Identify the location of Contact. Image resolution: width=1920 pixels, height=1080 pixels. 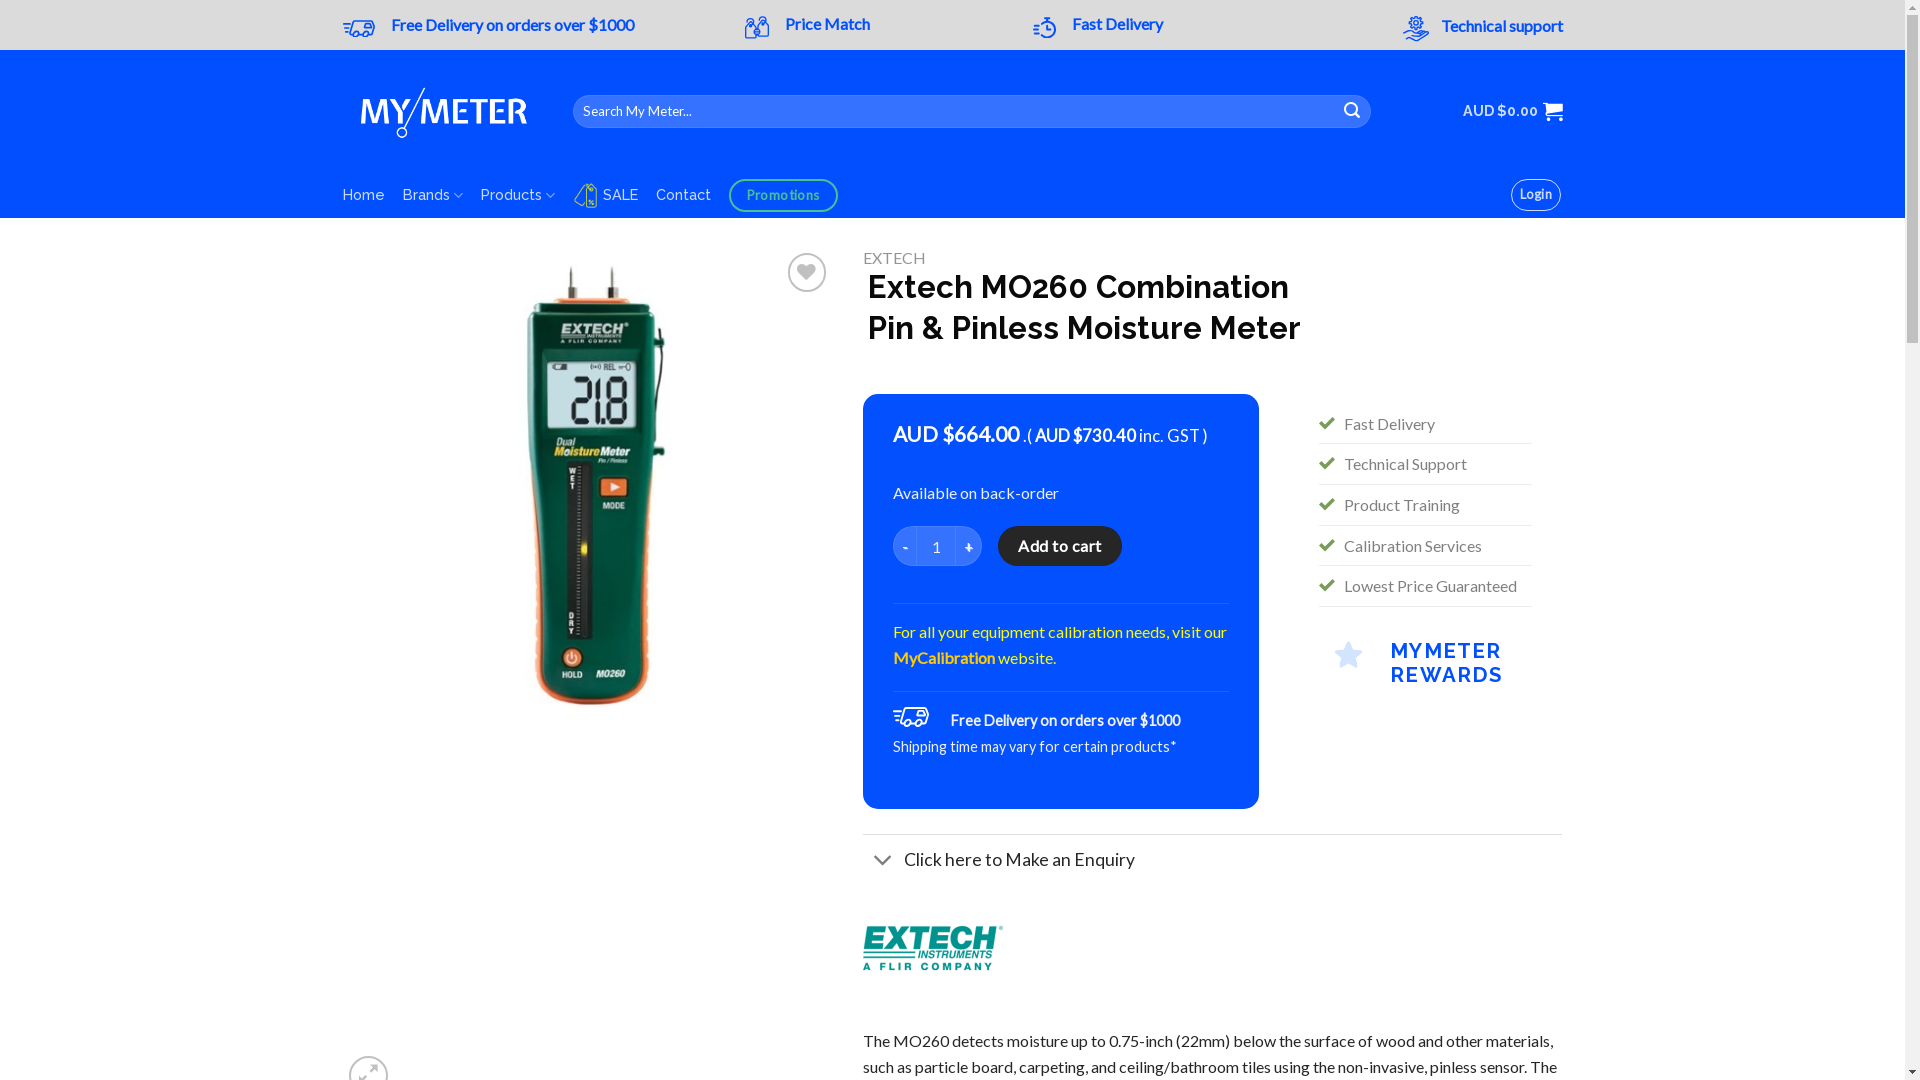
(684, 195).